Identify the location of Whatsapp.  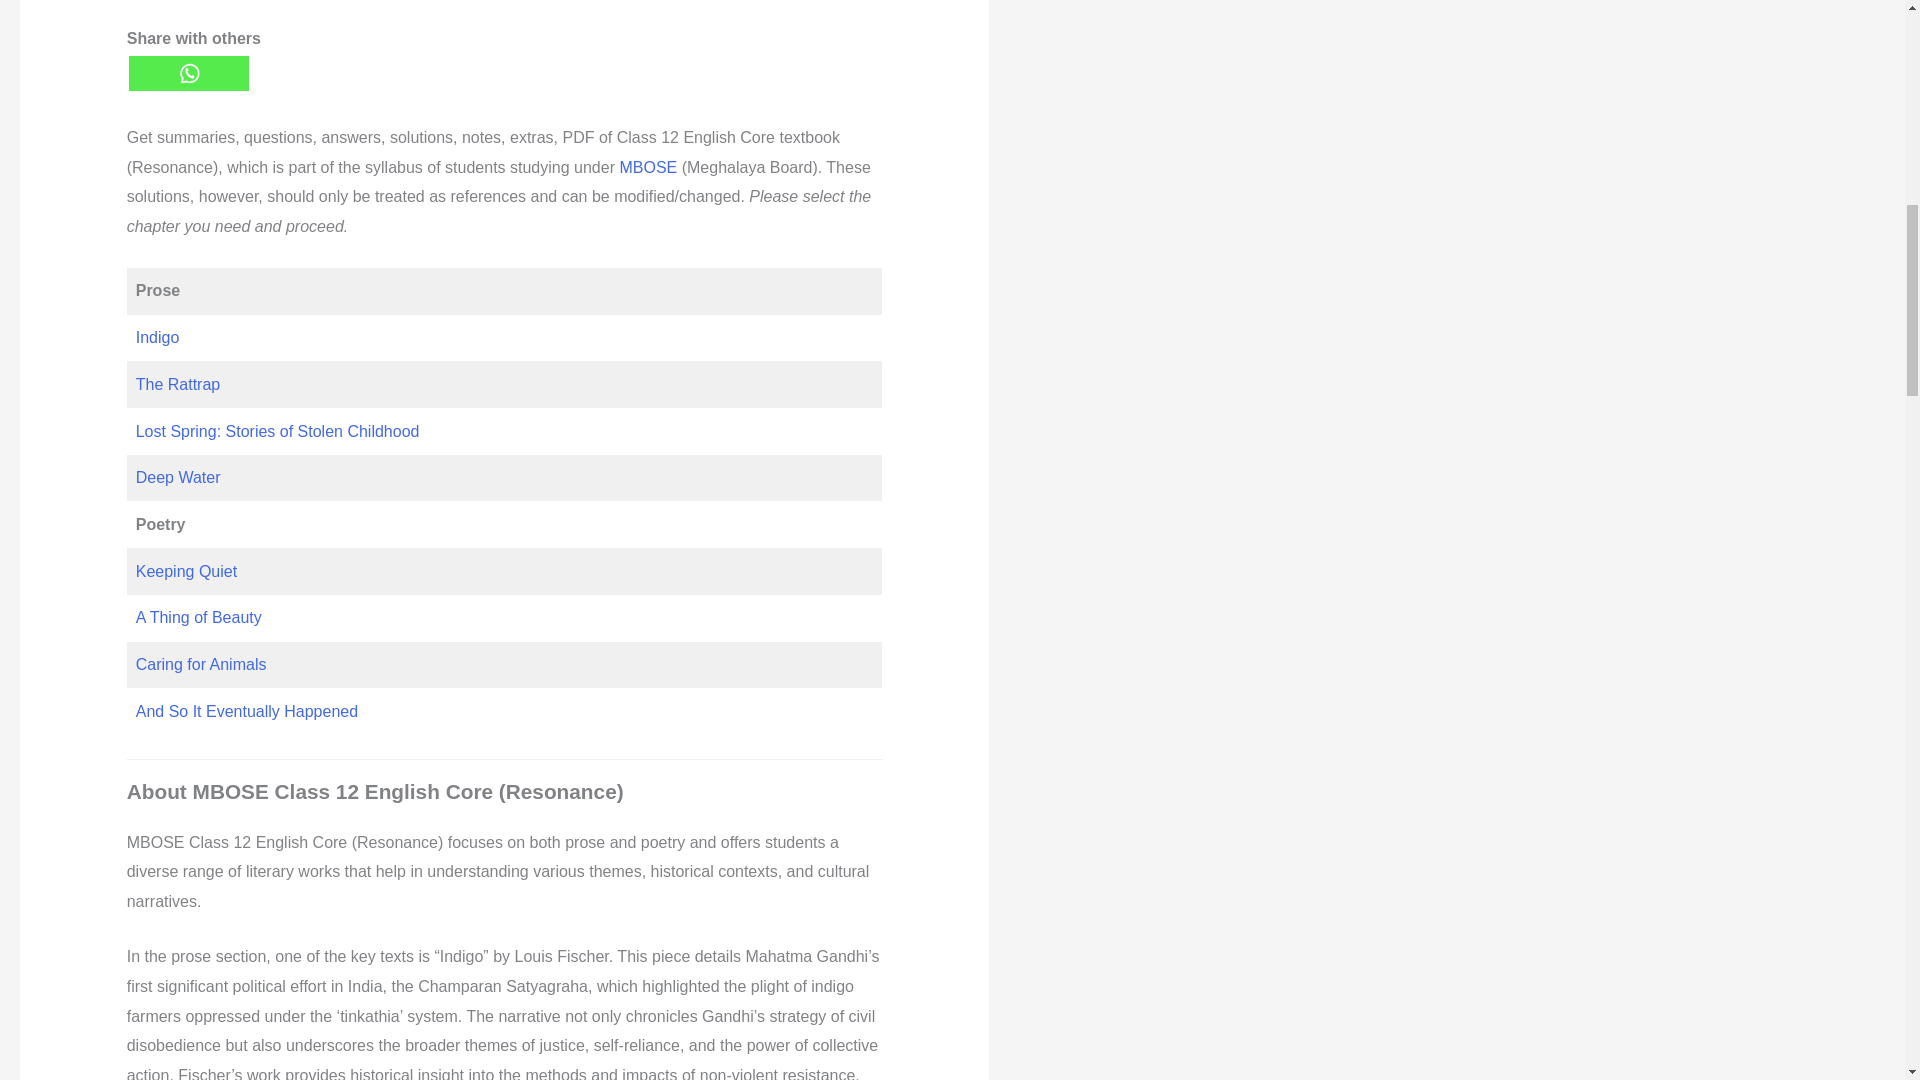
(188, 73).